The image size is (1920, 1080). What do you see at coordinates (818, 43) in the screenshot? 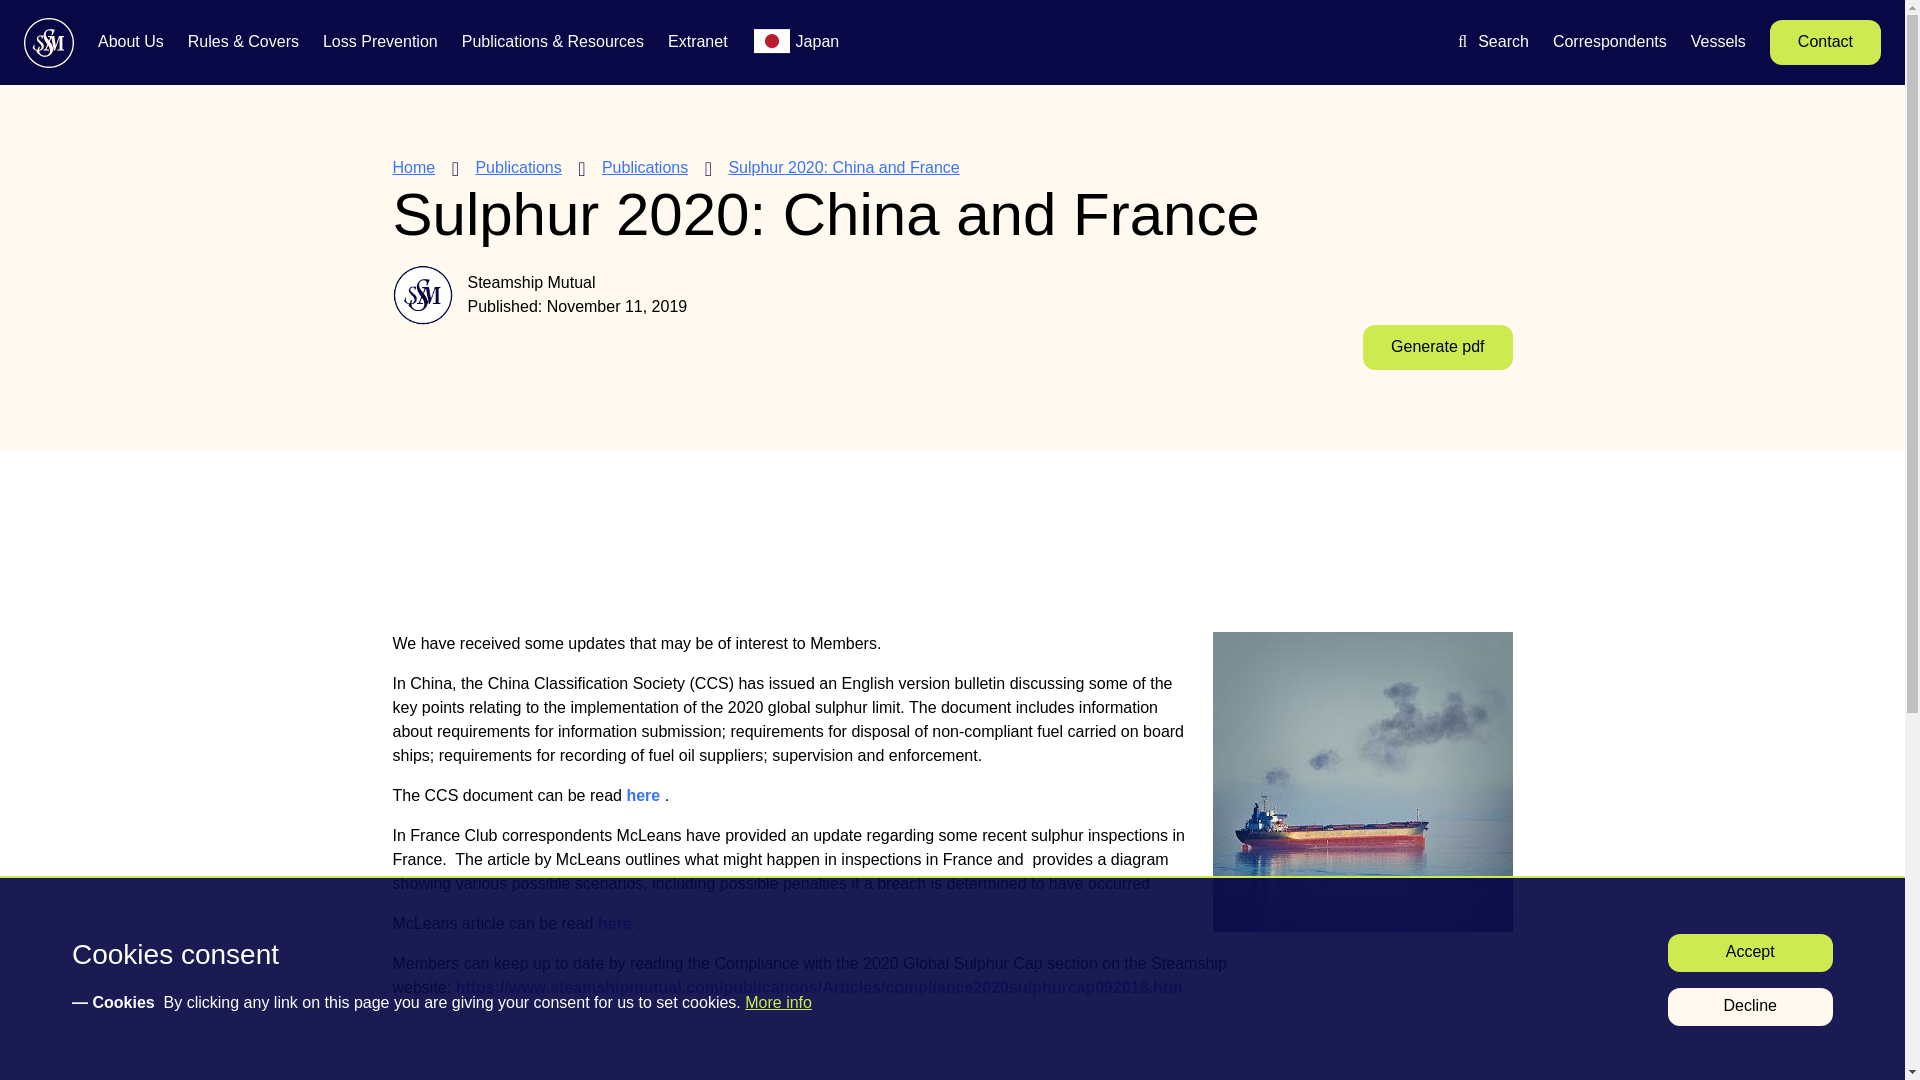
I see `Japan` at bounding box center [818, 43].